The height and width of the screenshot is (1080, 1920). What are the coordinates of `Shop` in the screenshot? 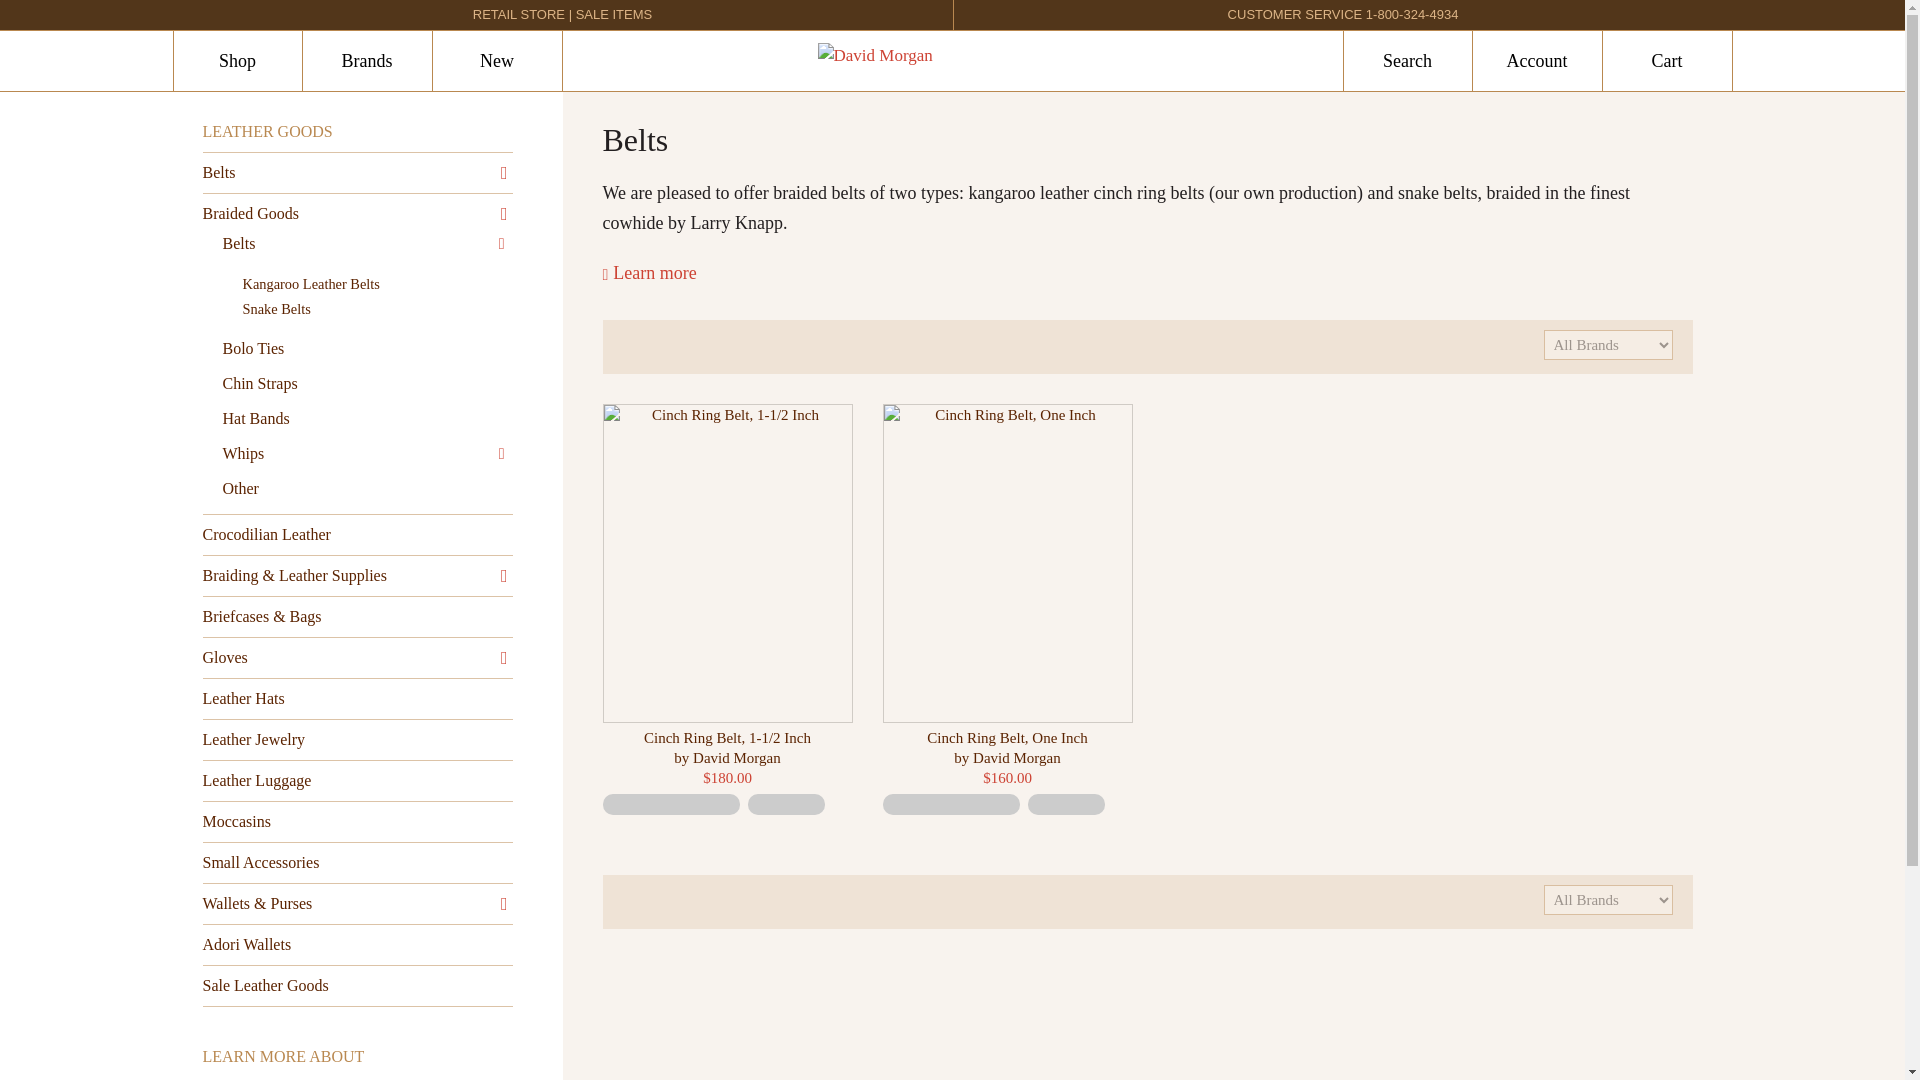 It's located at (236, 60).